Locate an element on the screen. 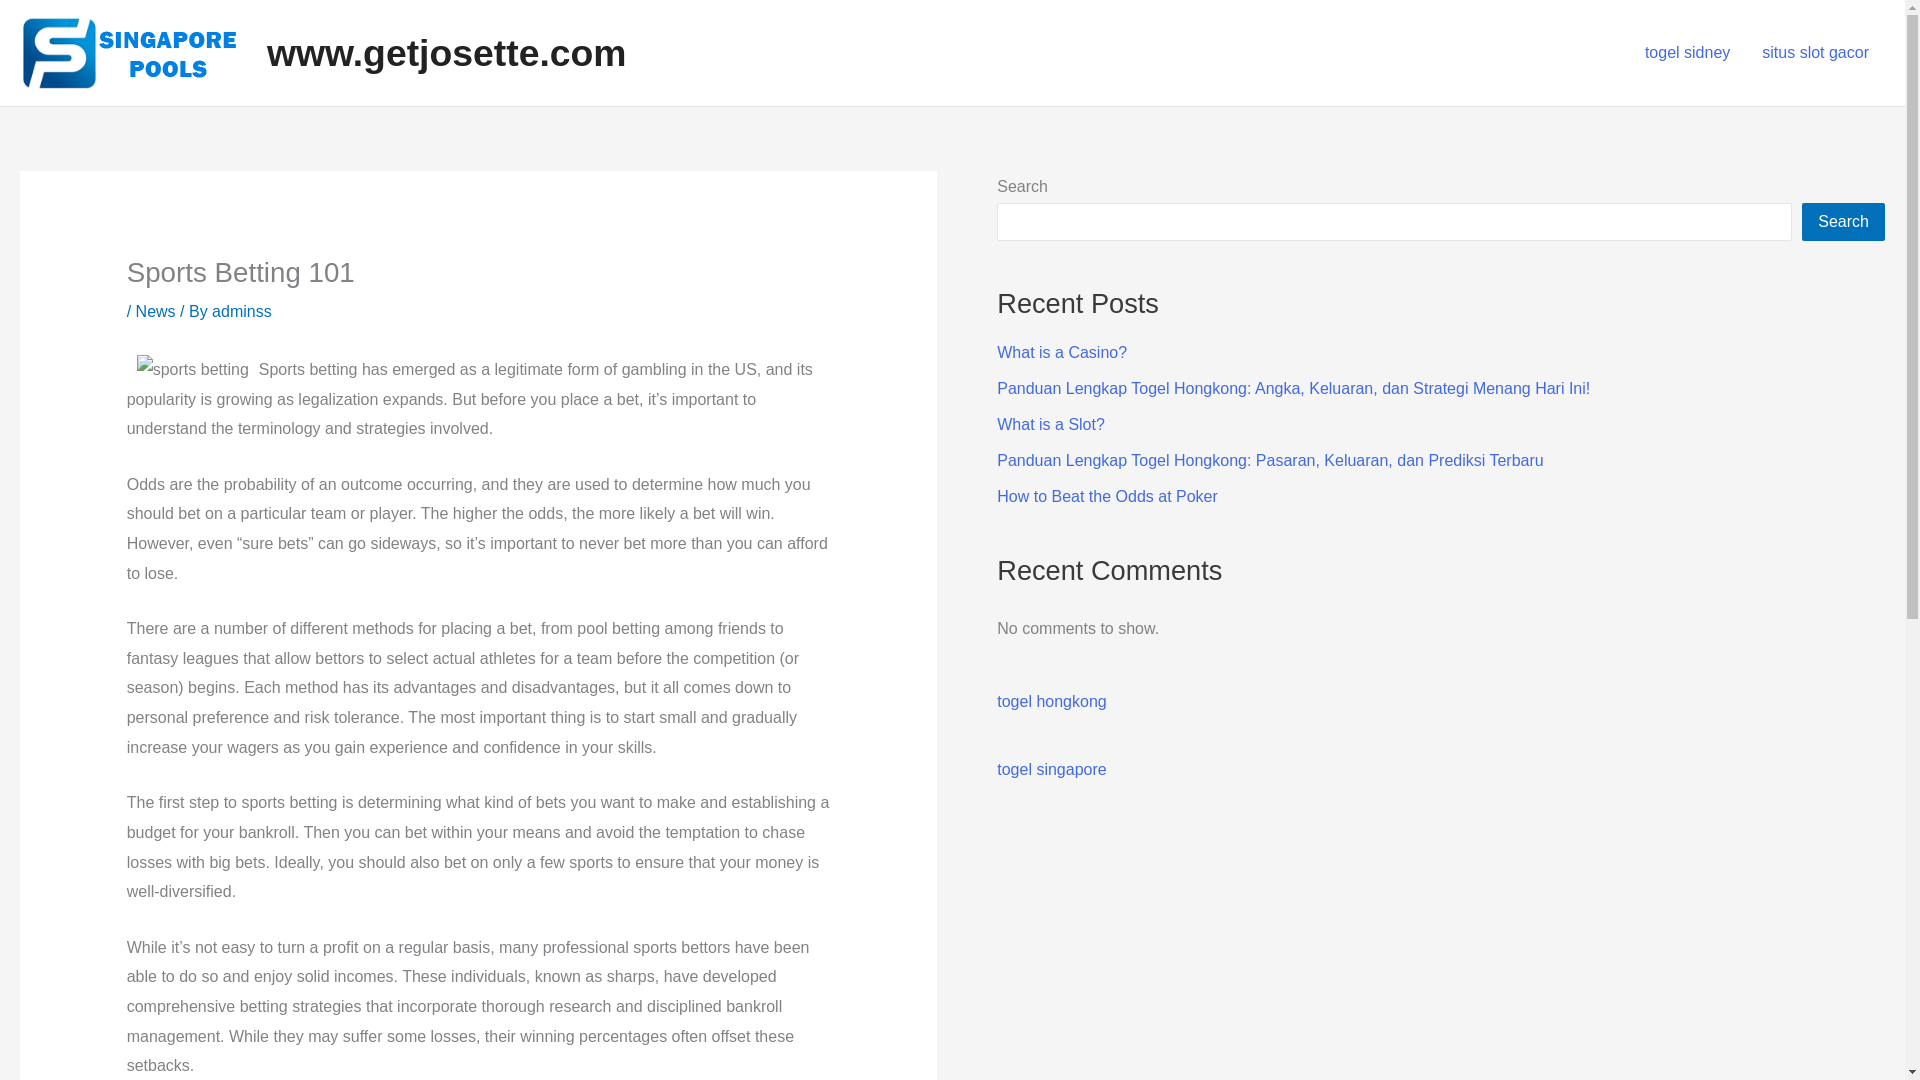 The height and width of the screenshot is (1080, 1920). togel singapore is located at coordinates (1050, 769).